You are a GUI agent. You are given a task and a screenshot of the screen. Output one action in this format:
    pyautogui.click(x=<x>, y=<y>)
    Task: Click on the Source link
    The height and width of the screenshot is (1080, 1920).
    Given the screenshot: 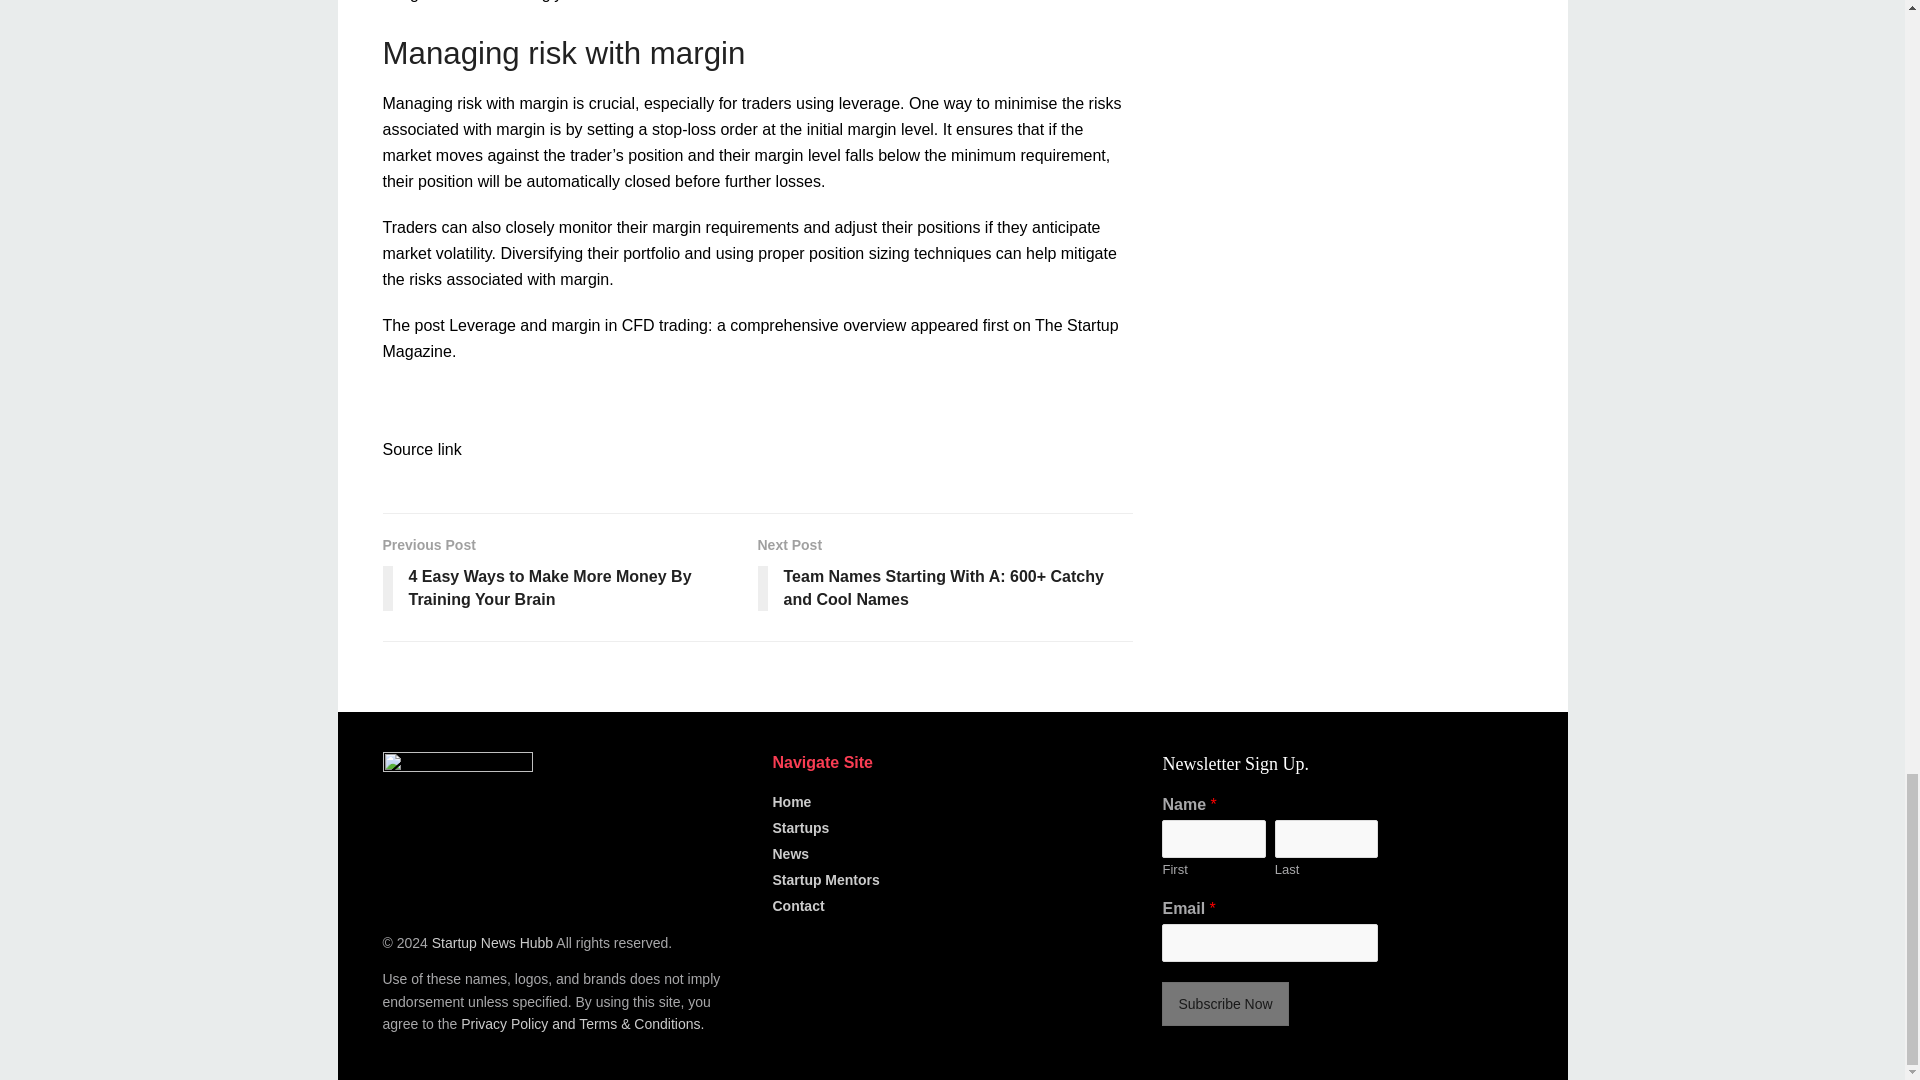 What is the action you would take?
    pyautogui.click(x=421, y=448)
    